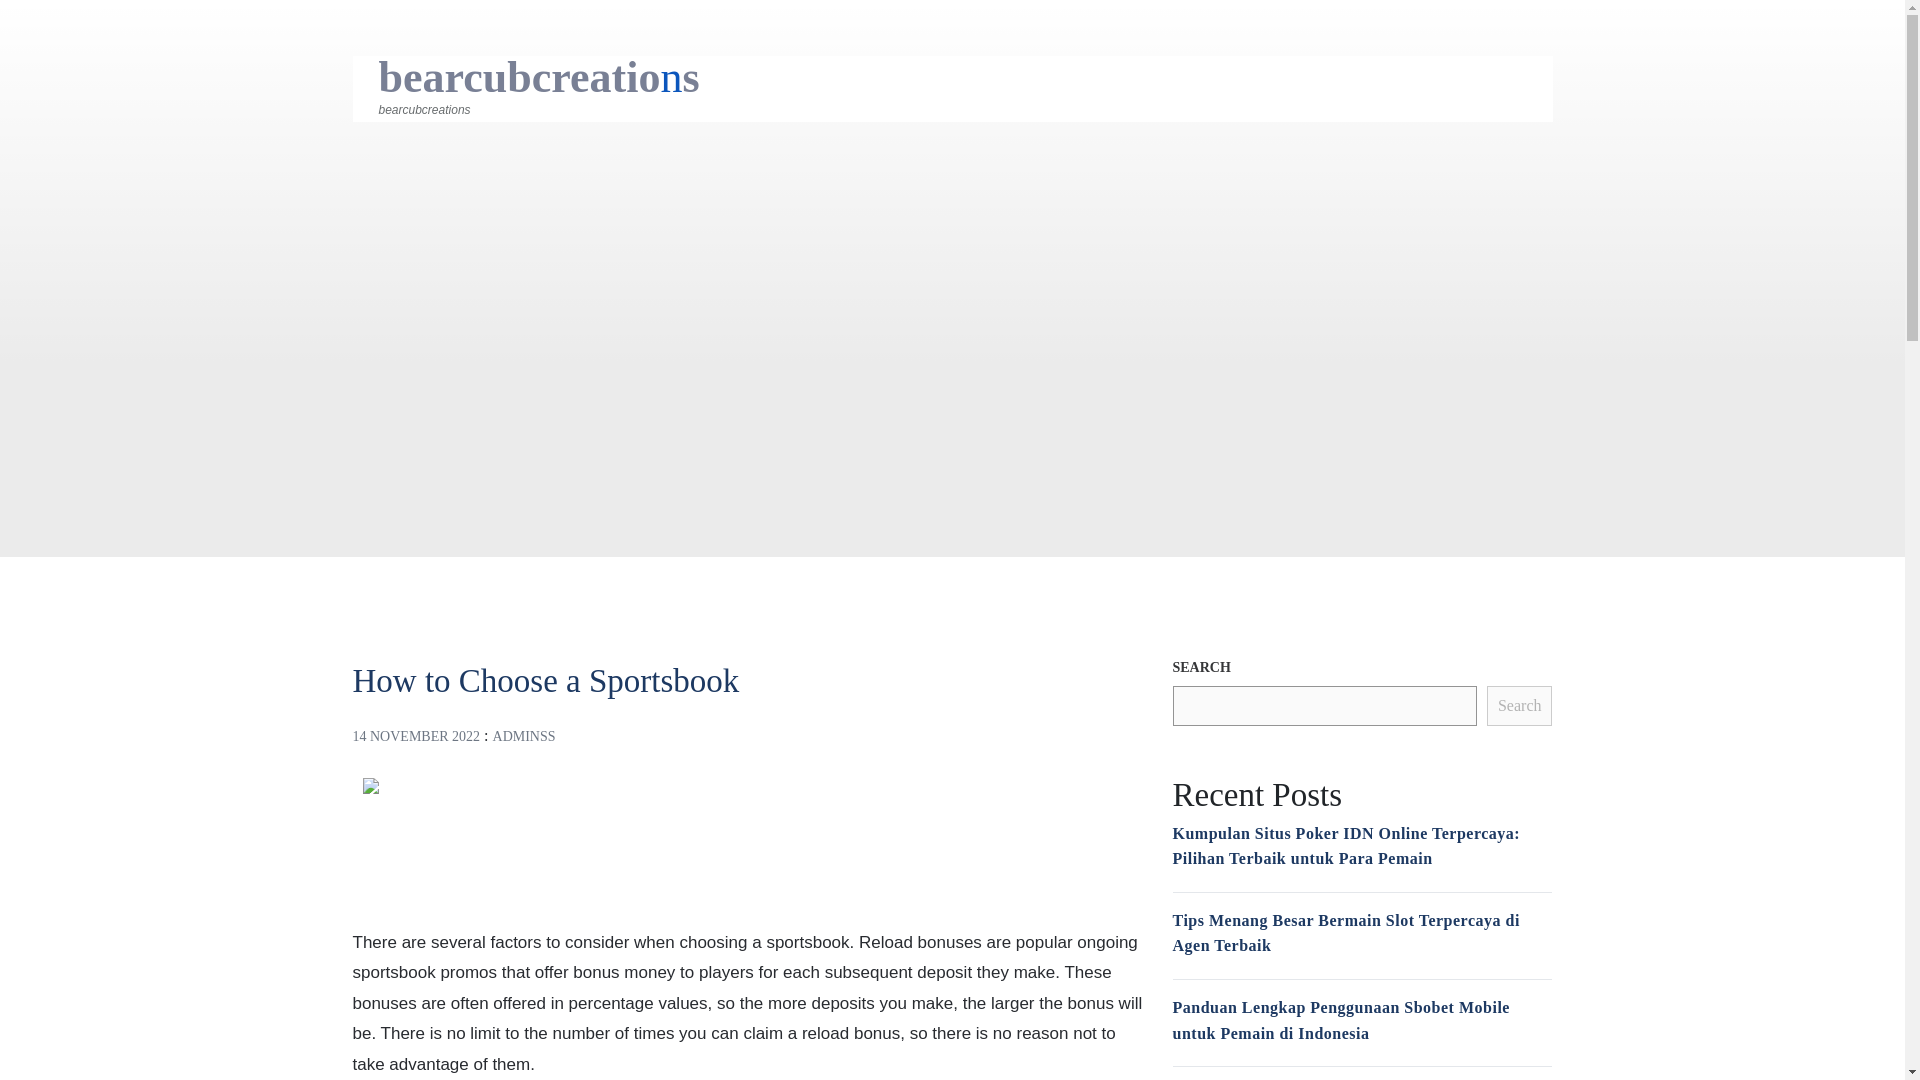 This screenshot has width=1920, height=1080. What do you see at coordinates (416, 736) in the screenshot?
I see `14 NOVEMBER 2022` at bounding box center [416, 736].